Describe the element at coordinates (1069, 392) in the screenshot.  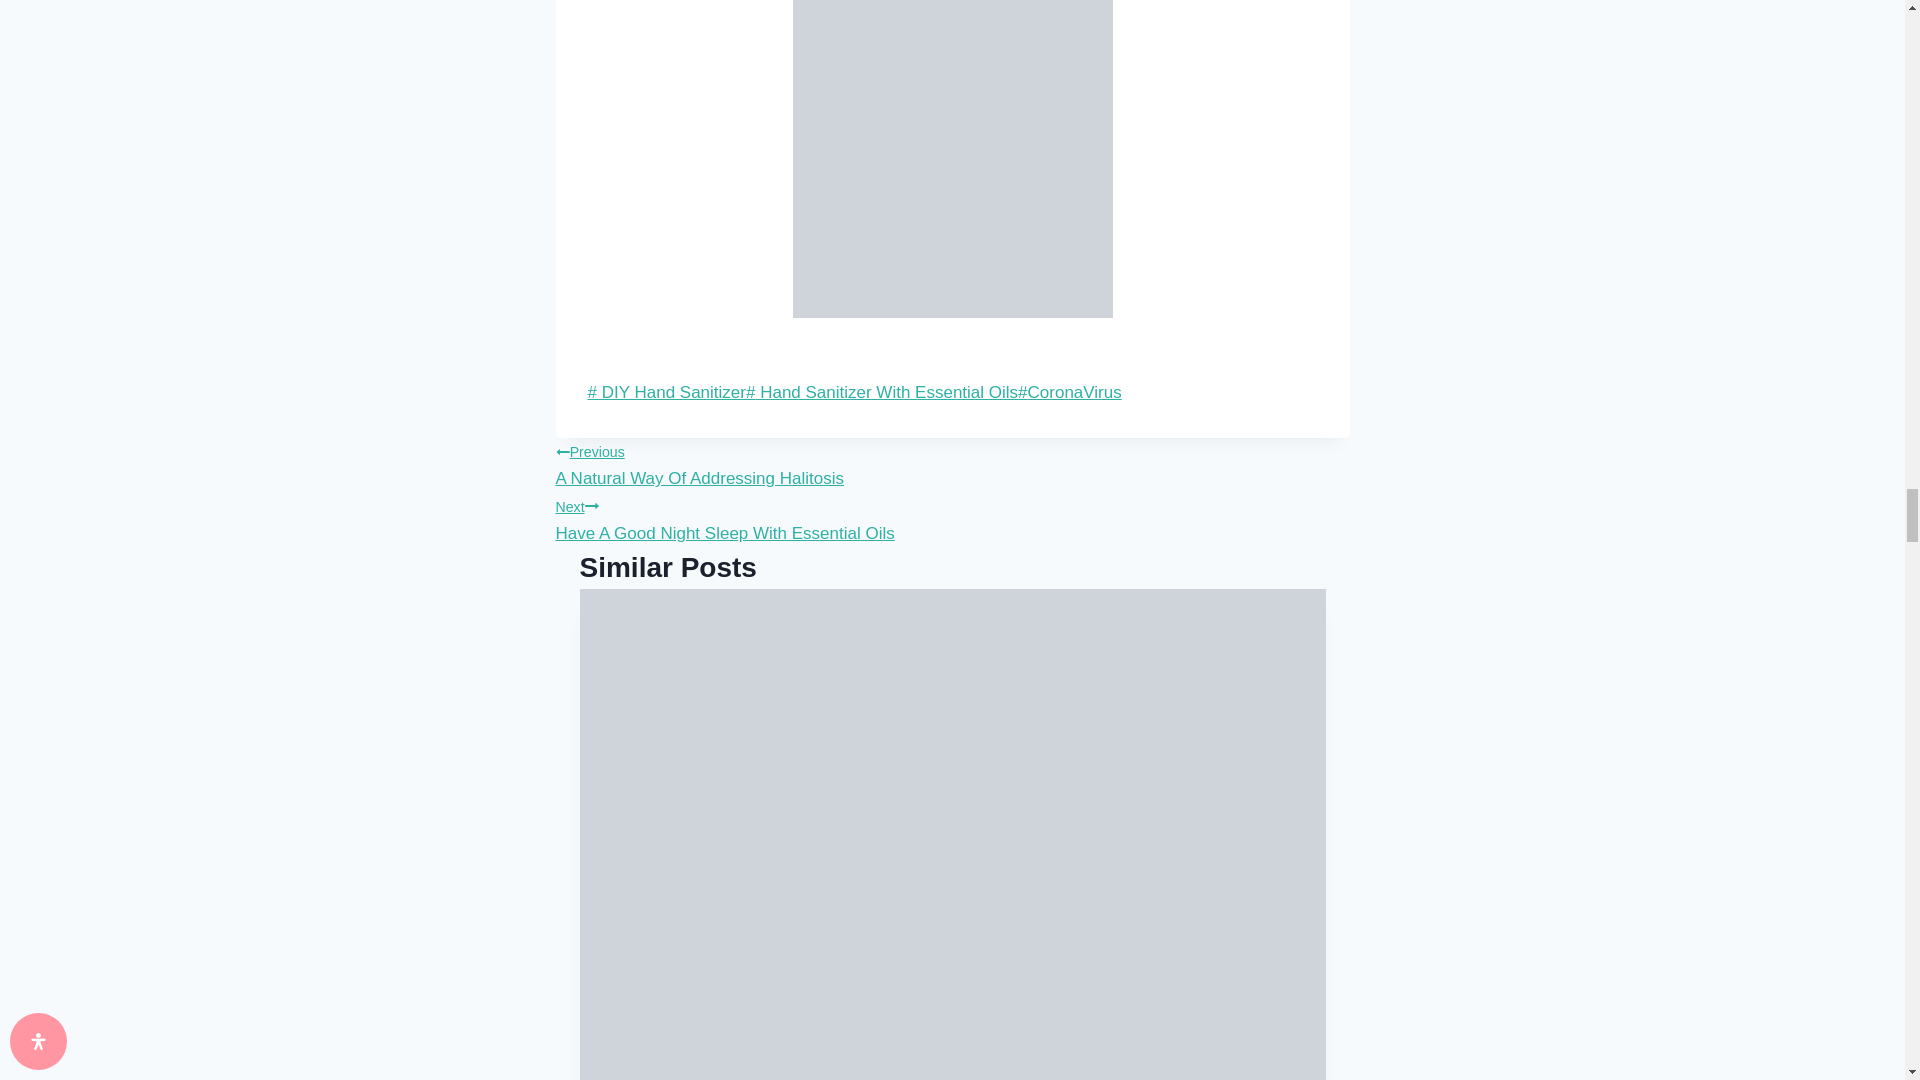
I see `CoronaVirus` at that location.